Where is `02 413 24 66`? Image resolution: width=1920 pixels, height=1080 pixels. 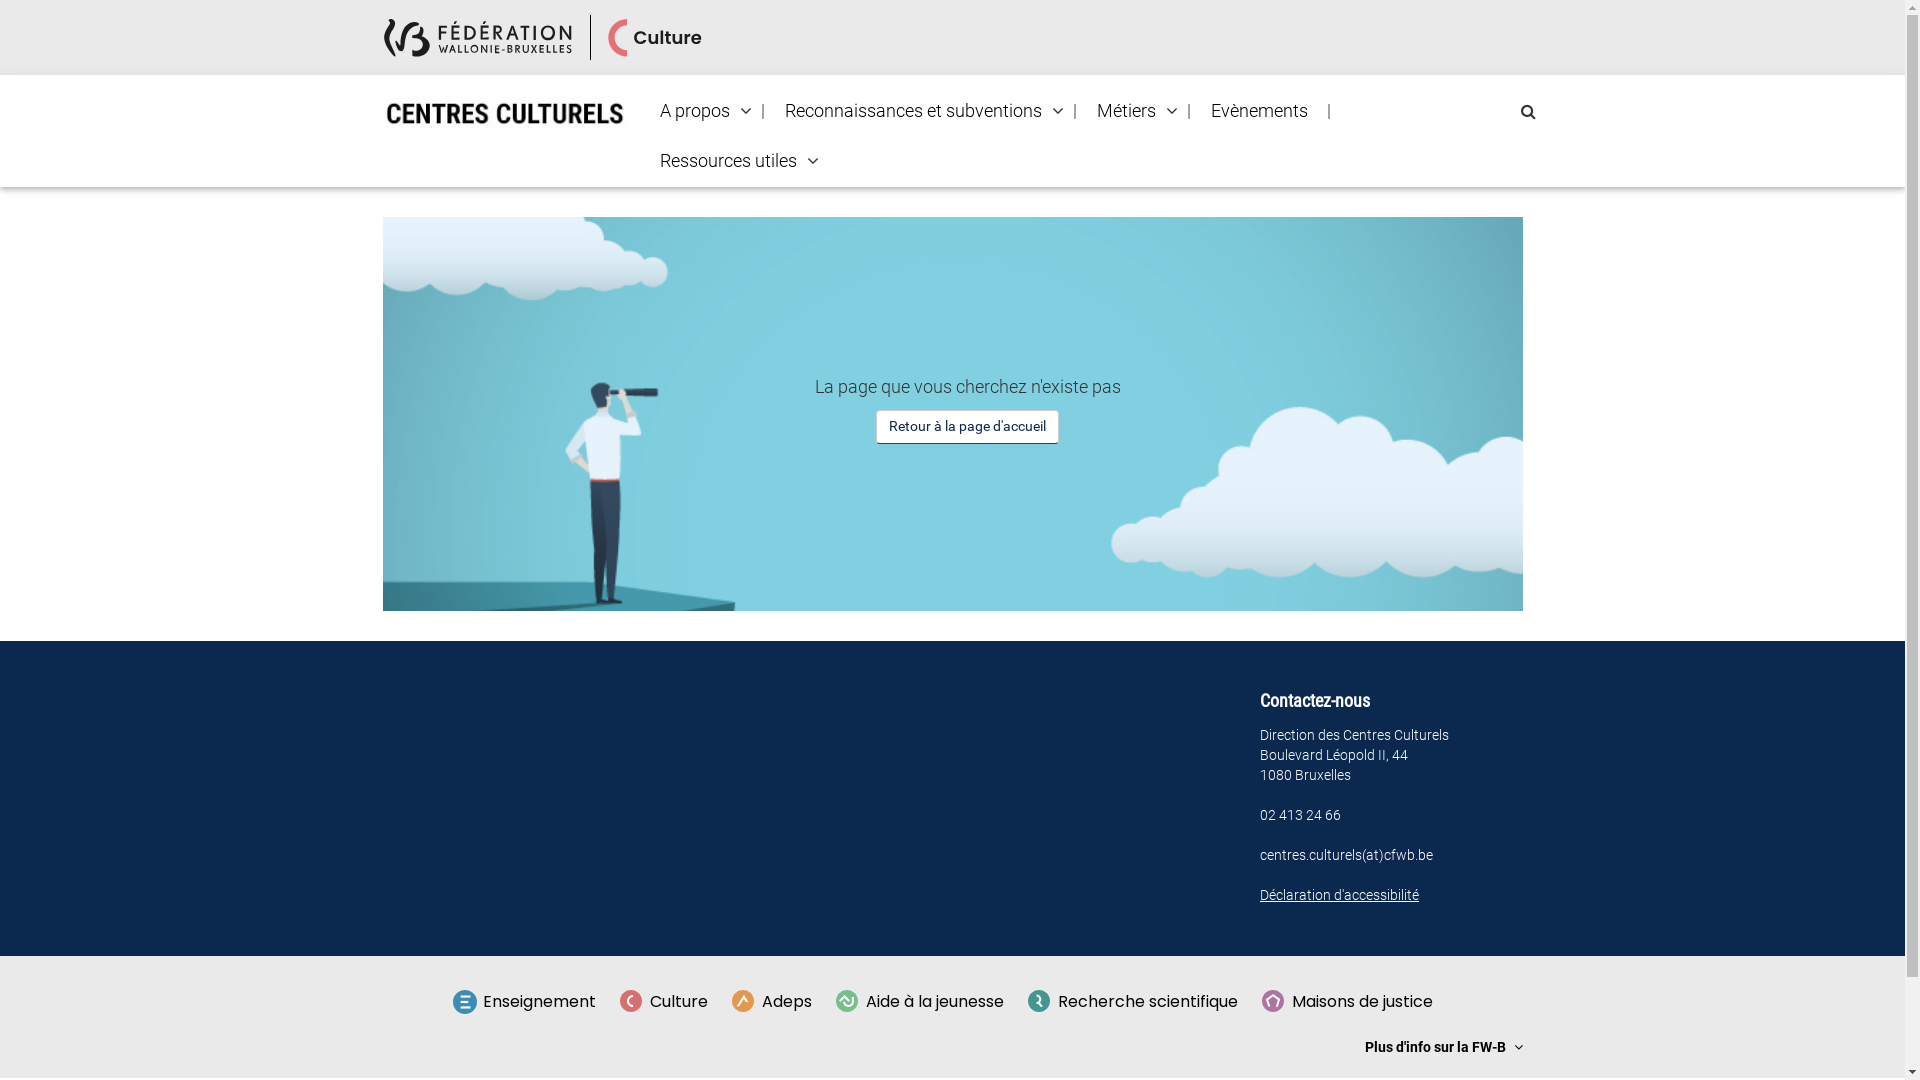 02 413 24 66 is located at coordinates (1300, 815).